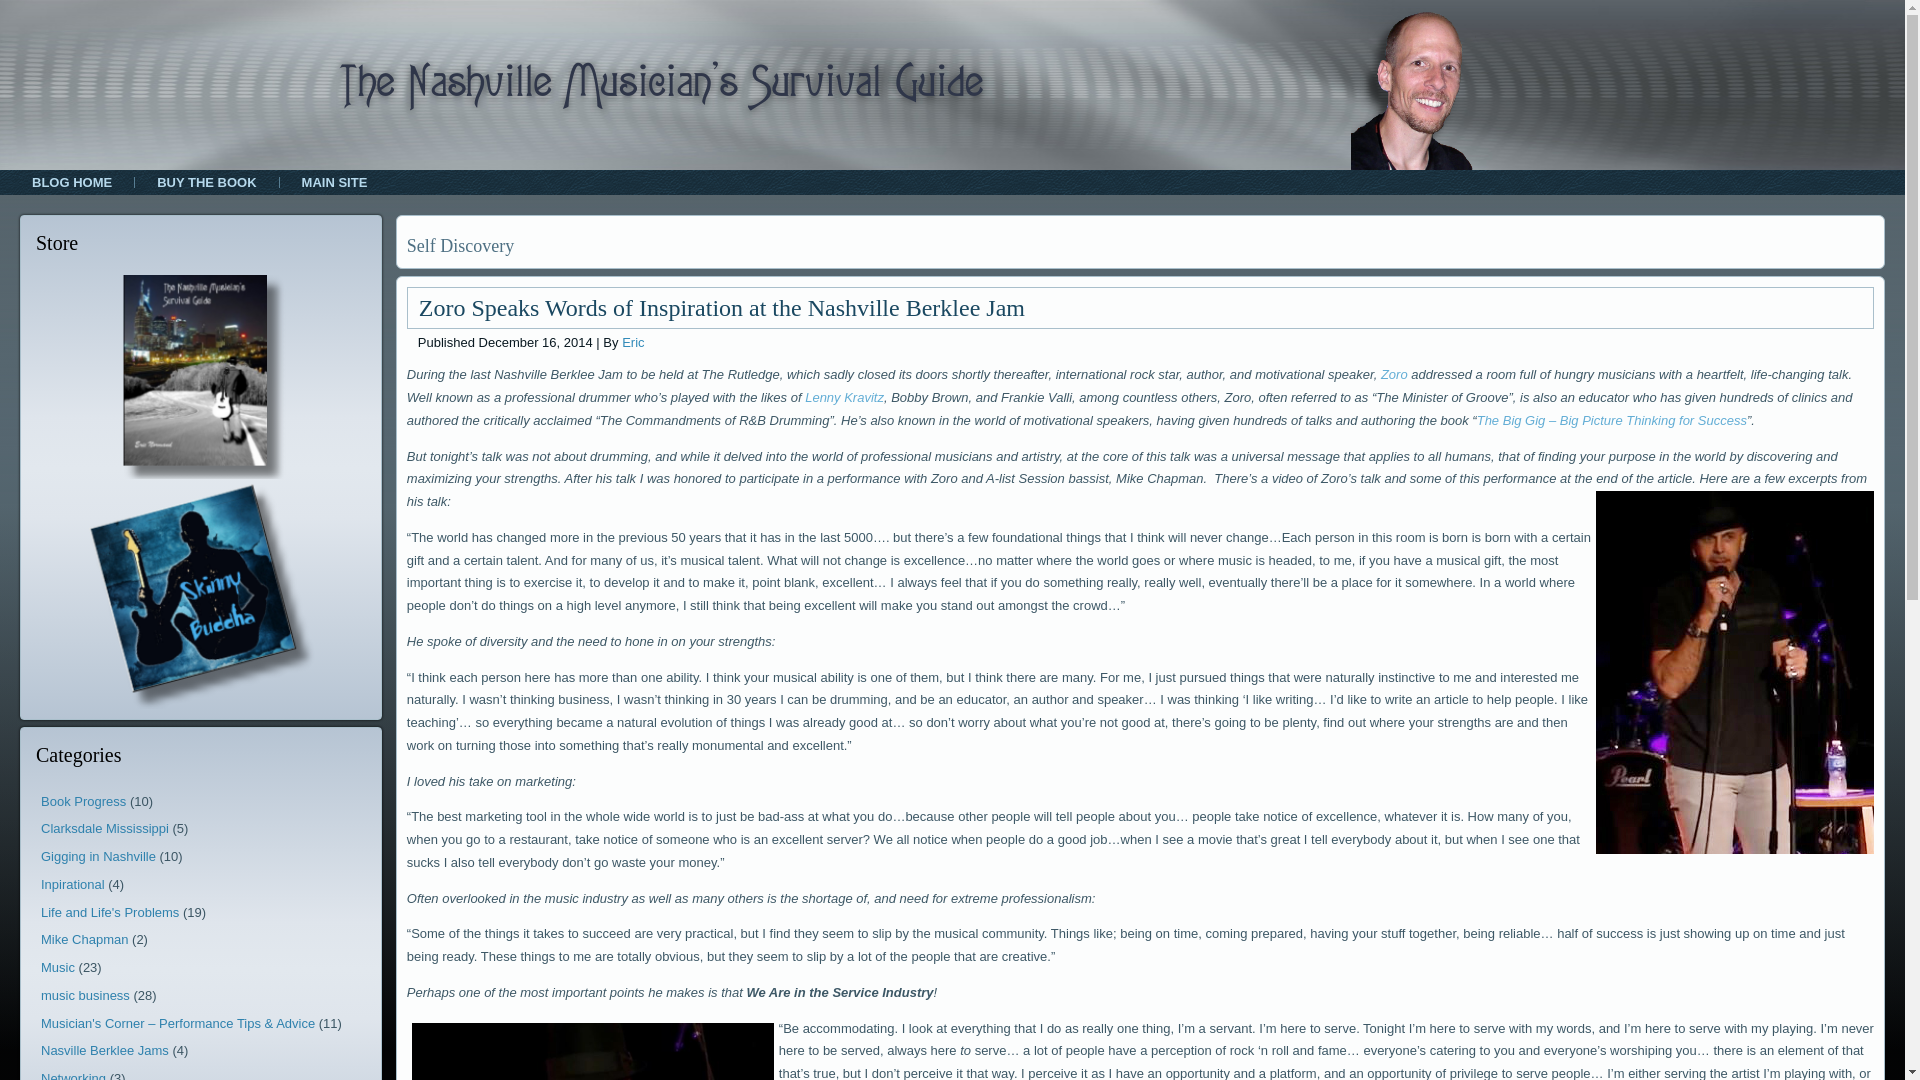  Describe the element at coordinates (1394, 374) in the screenshot. I see `Zoro` at that location.